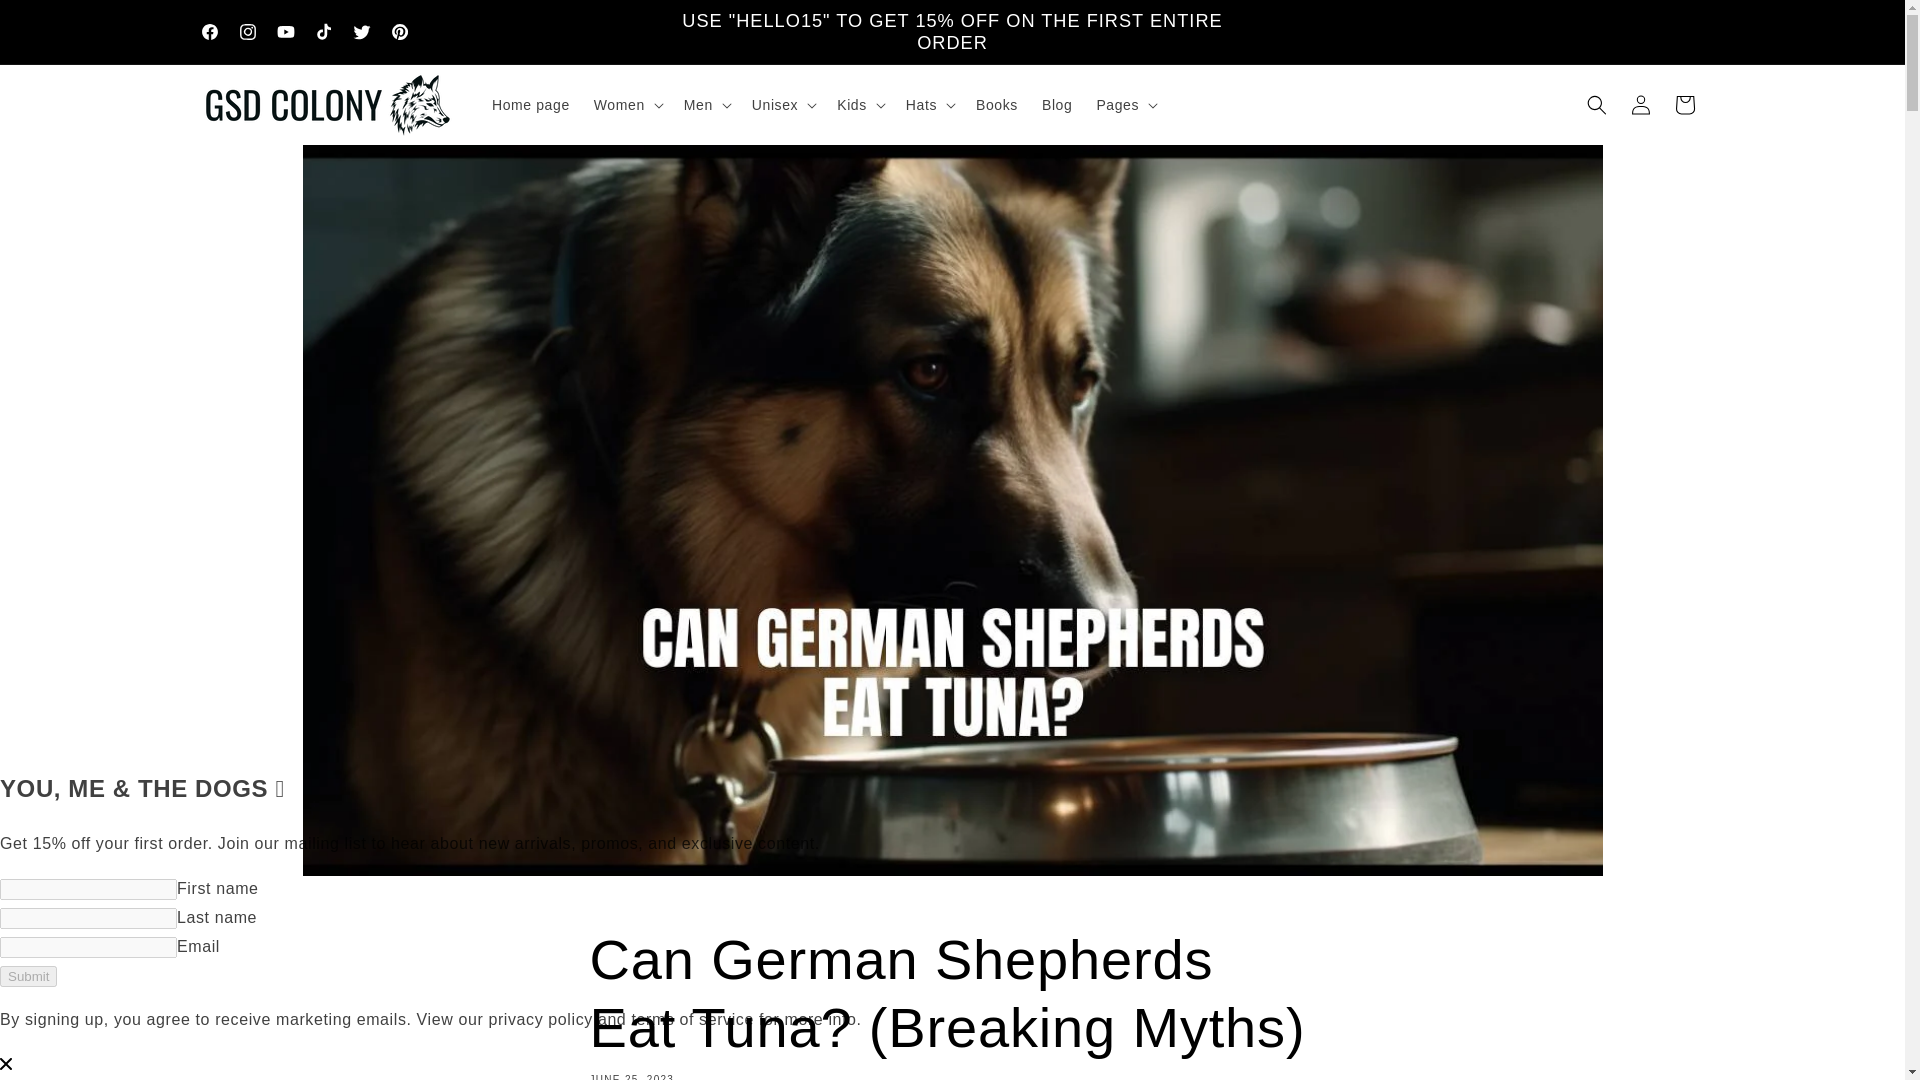 The height and width of the screenshot is (1080, 1920). I want to click on Pinterest, so click(399, 31).